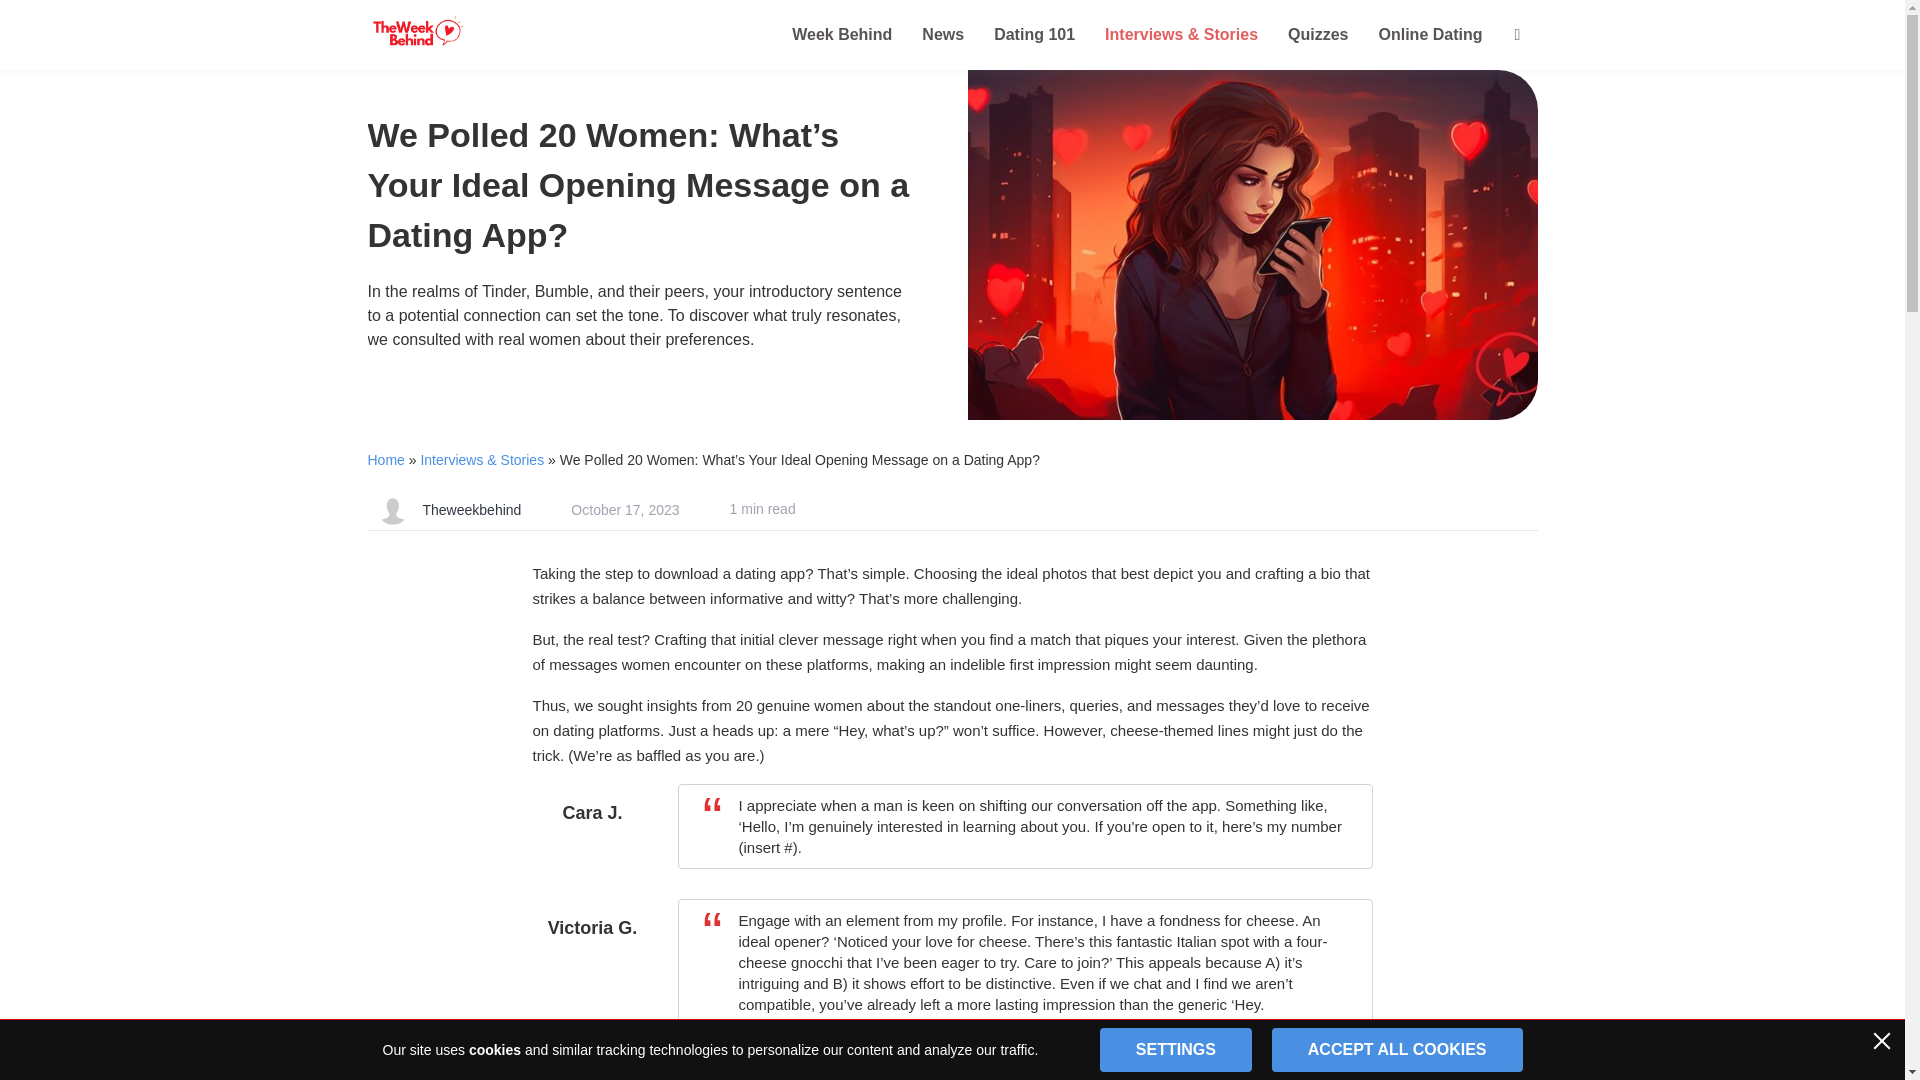 The image size is (1920, 1080). I want to click on TheWeekBehind, so click(478, 35).